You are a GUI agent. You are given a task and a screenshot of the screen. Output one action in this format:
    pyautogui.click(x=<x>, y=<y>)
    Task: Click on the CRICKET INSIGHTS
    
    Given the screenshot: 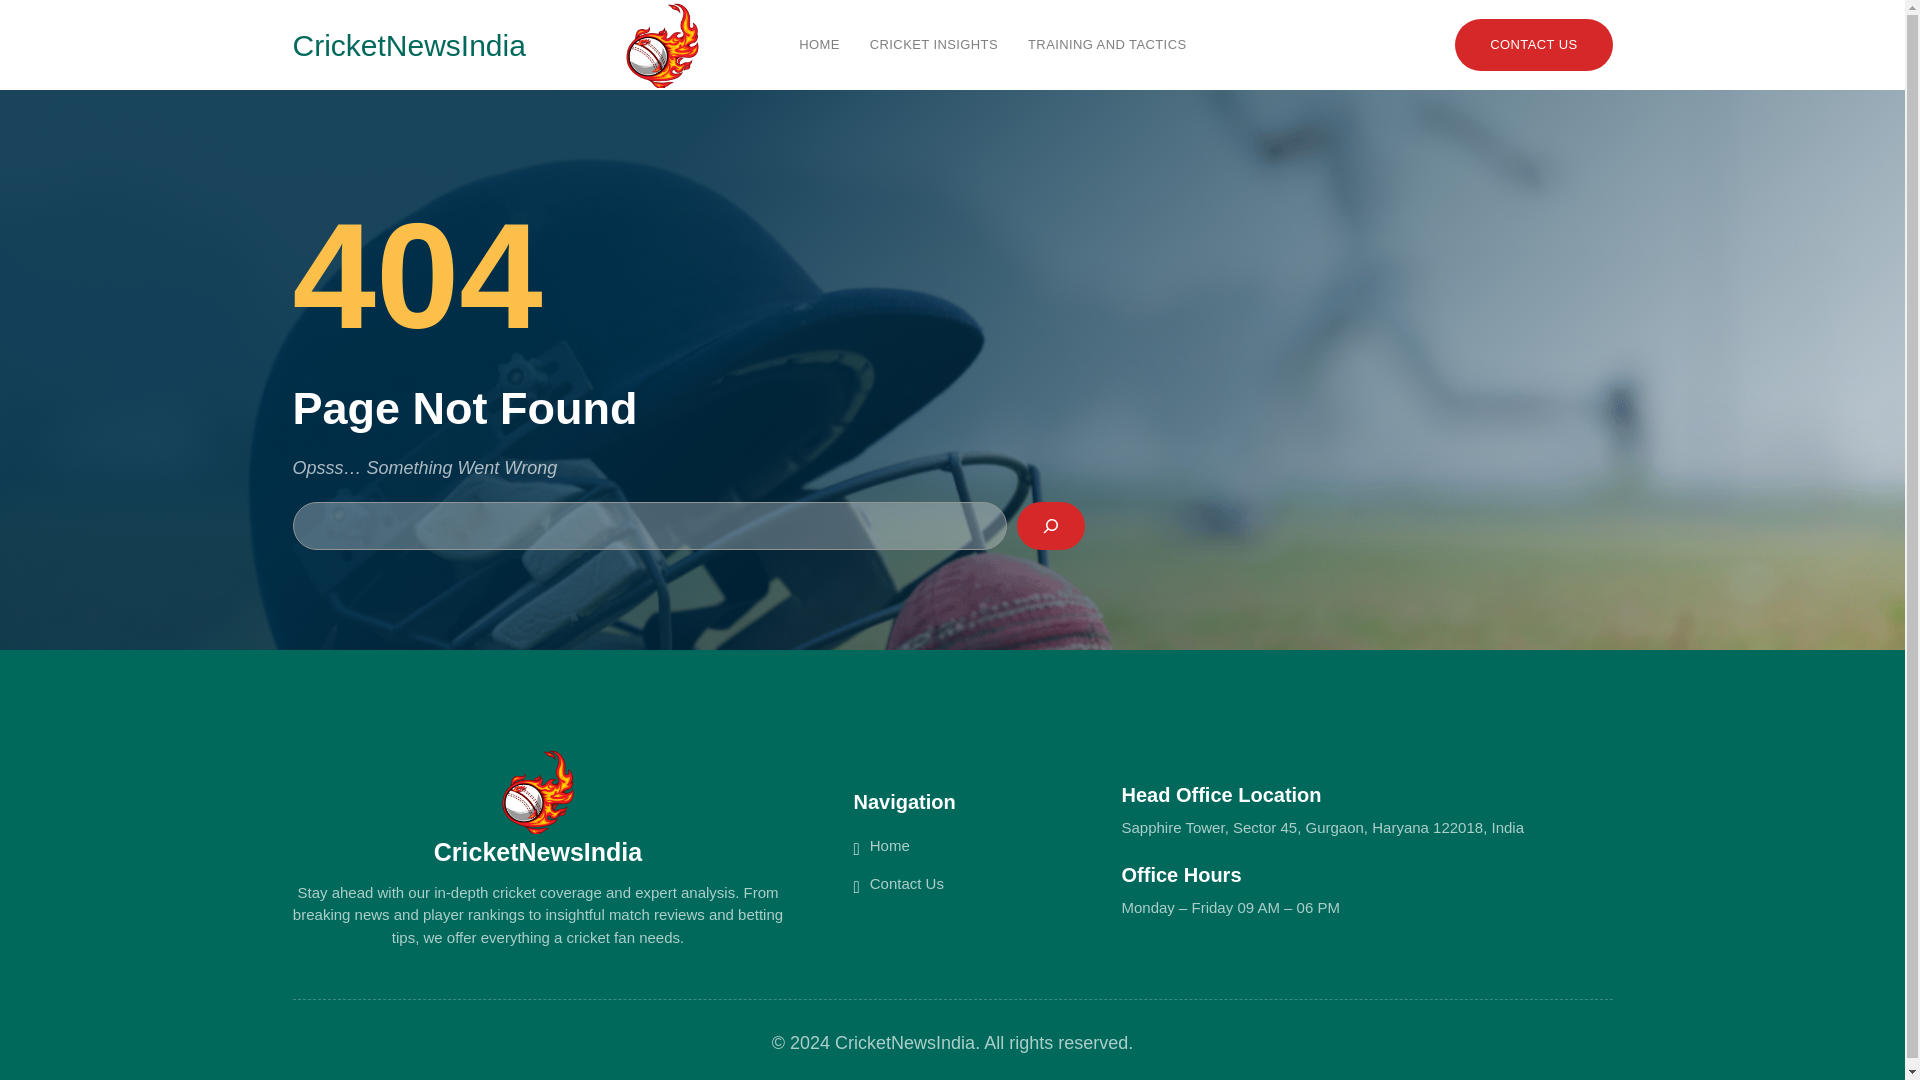 What is the action you would take?
    pyautogui.click(x=934, y=44)
    